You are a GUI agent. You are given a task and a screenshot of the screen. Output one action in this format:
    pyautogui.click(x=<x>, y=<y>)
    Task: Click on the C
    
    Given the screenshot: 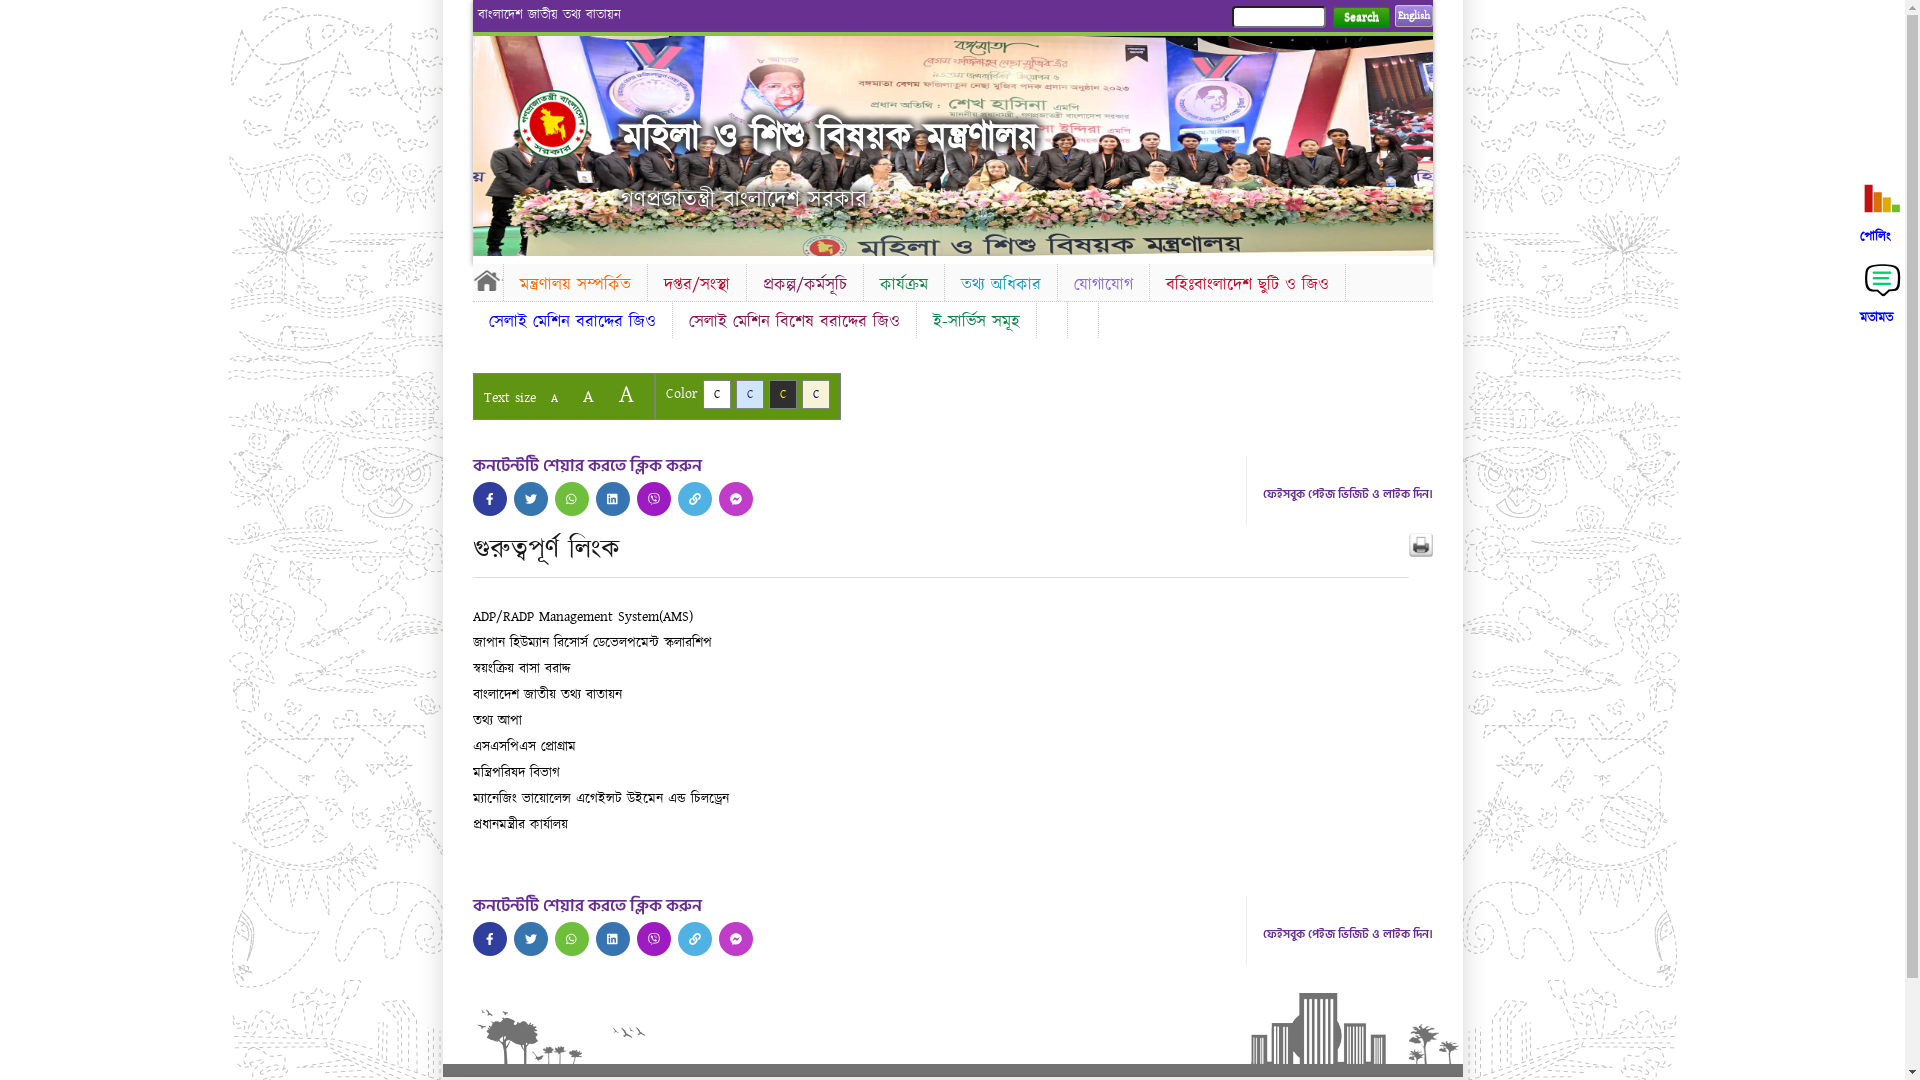 What is the action you would take?
    pyautogui.click(x=716, y=394)
    